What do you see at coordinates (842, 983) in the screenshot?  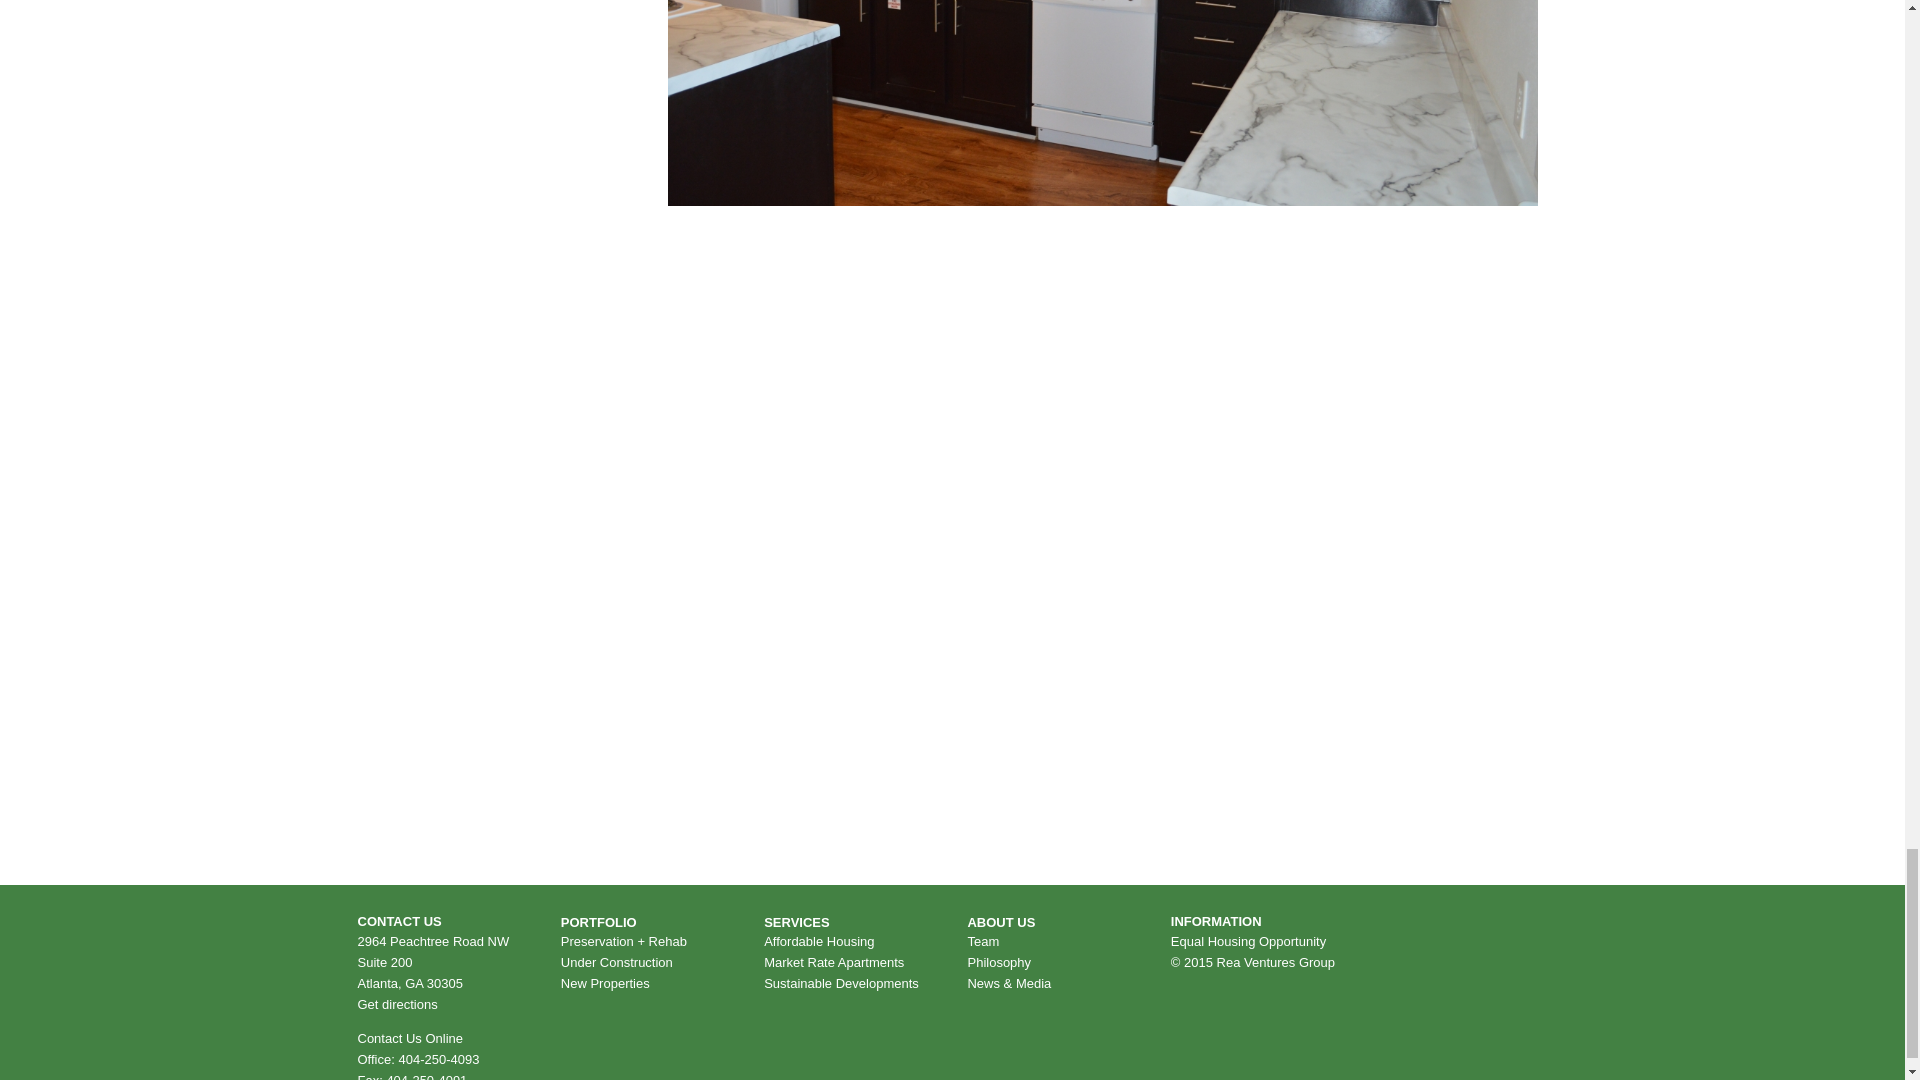 I see `Sustainable Developments` at bounding box center [842, 983].